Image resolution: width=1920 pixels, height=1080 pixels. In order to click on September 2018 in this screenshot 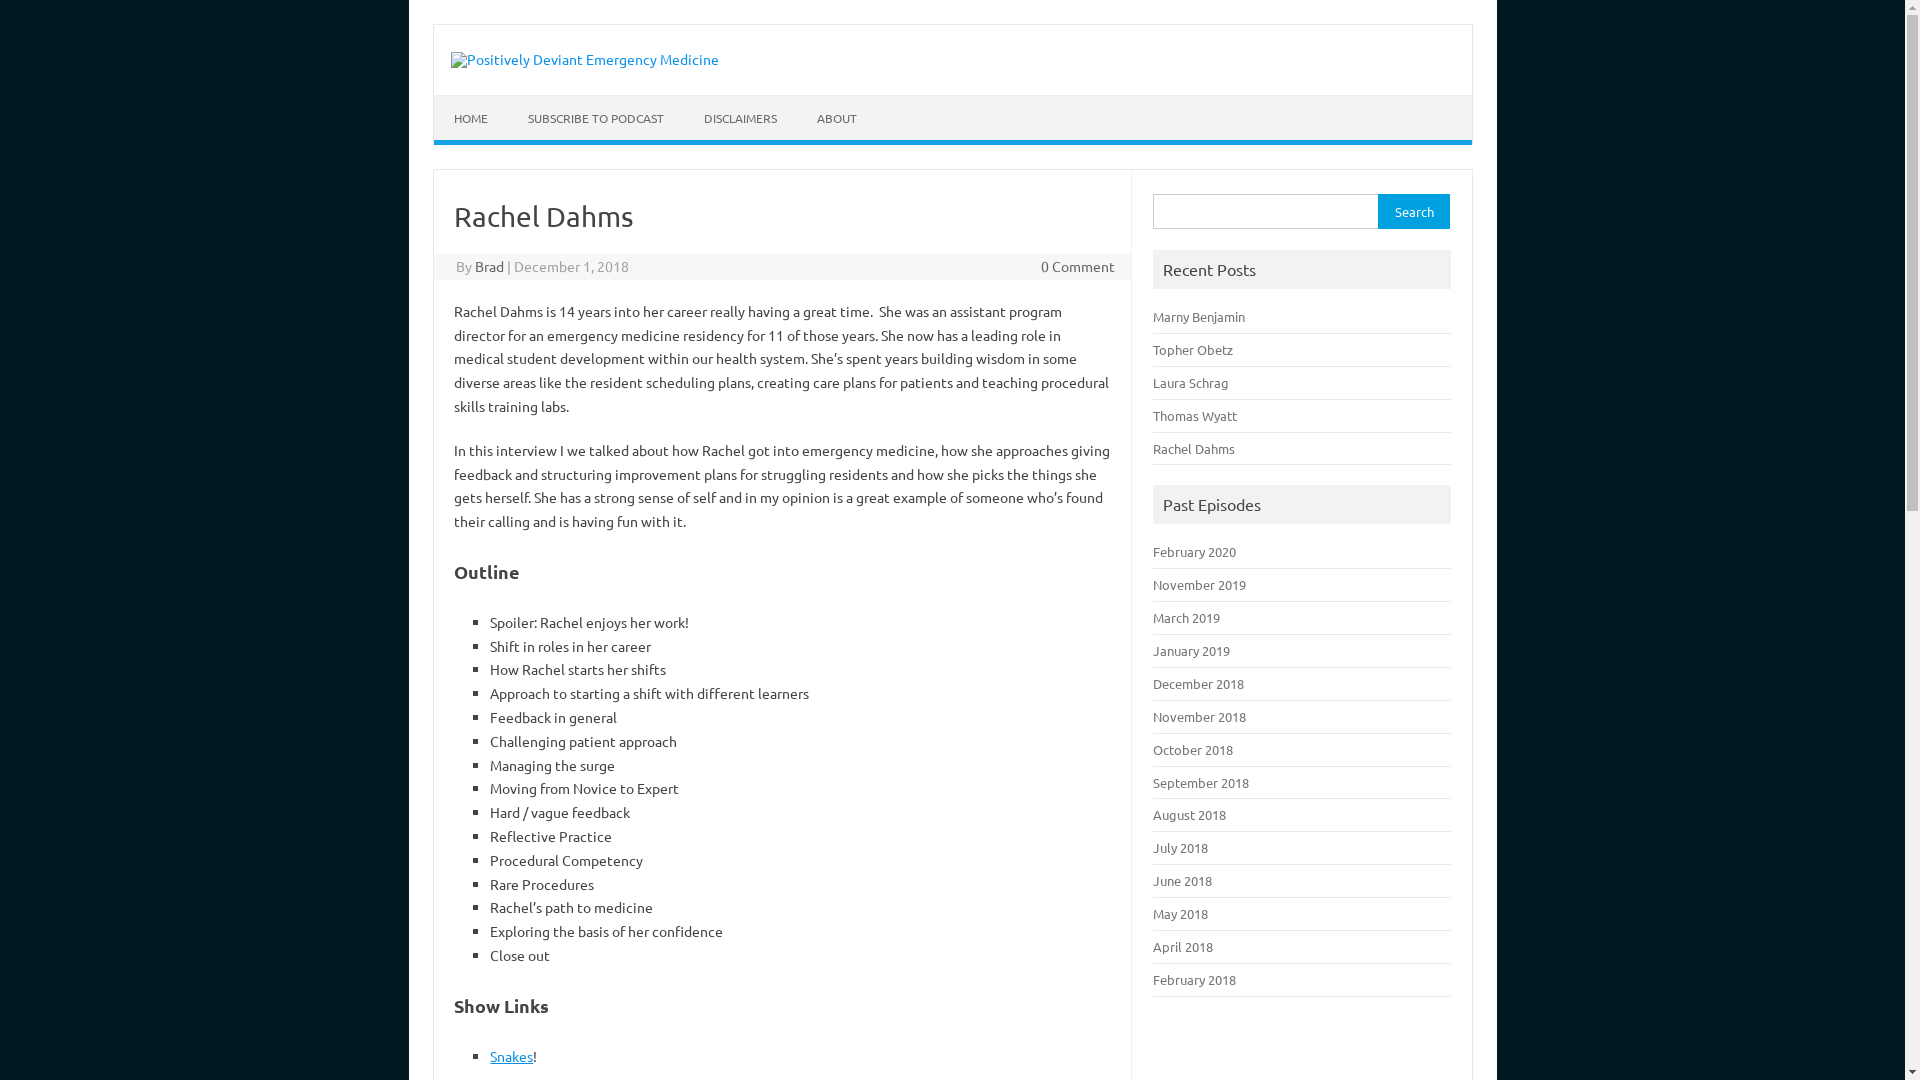, I will do `click(1201, 782)`.